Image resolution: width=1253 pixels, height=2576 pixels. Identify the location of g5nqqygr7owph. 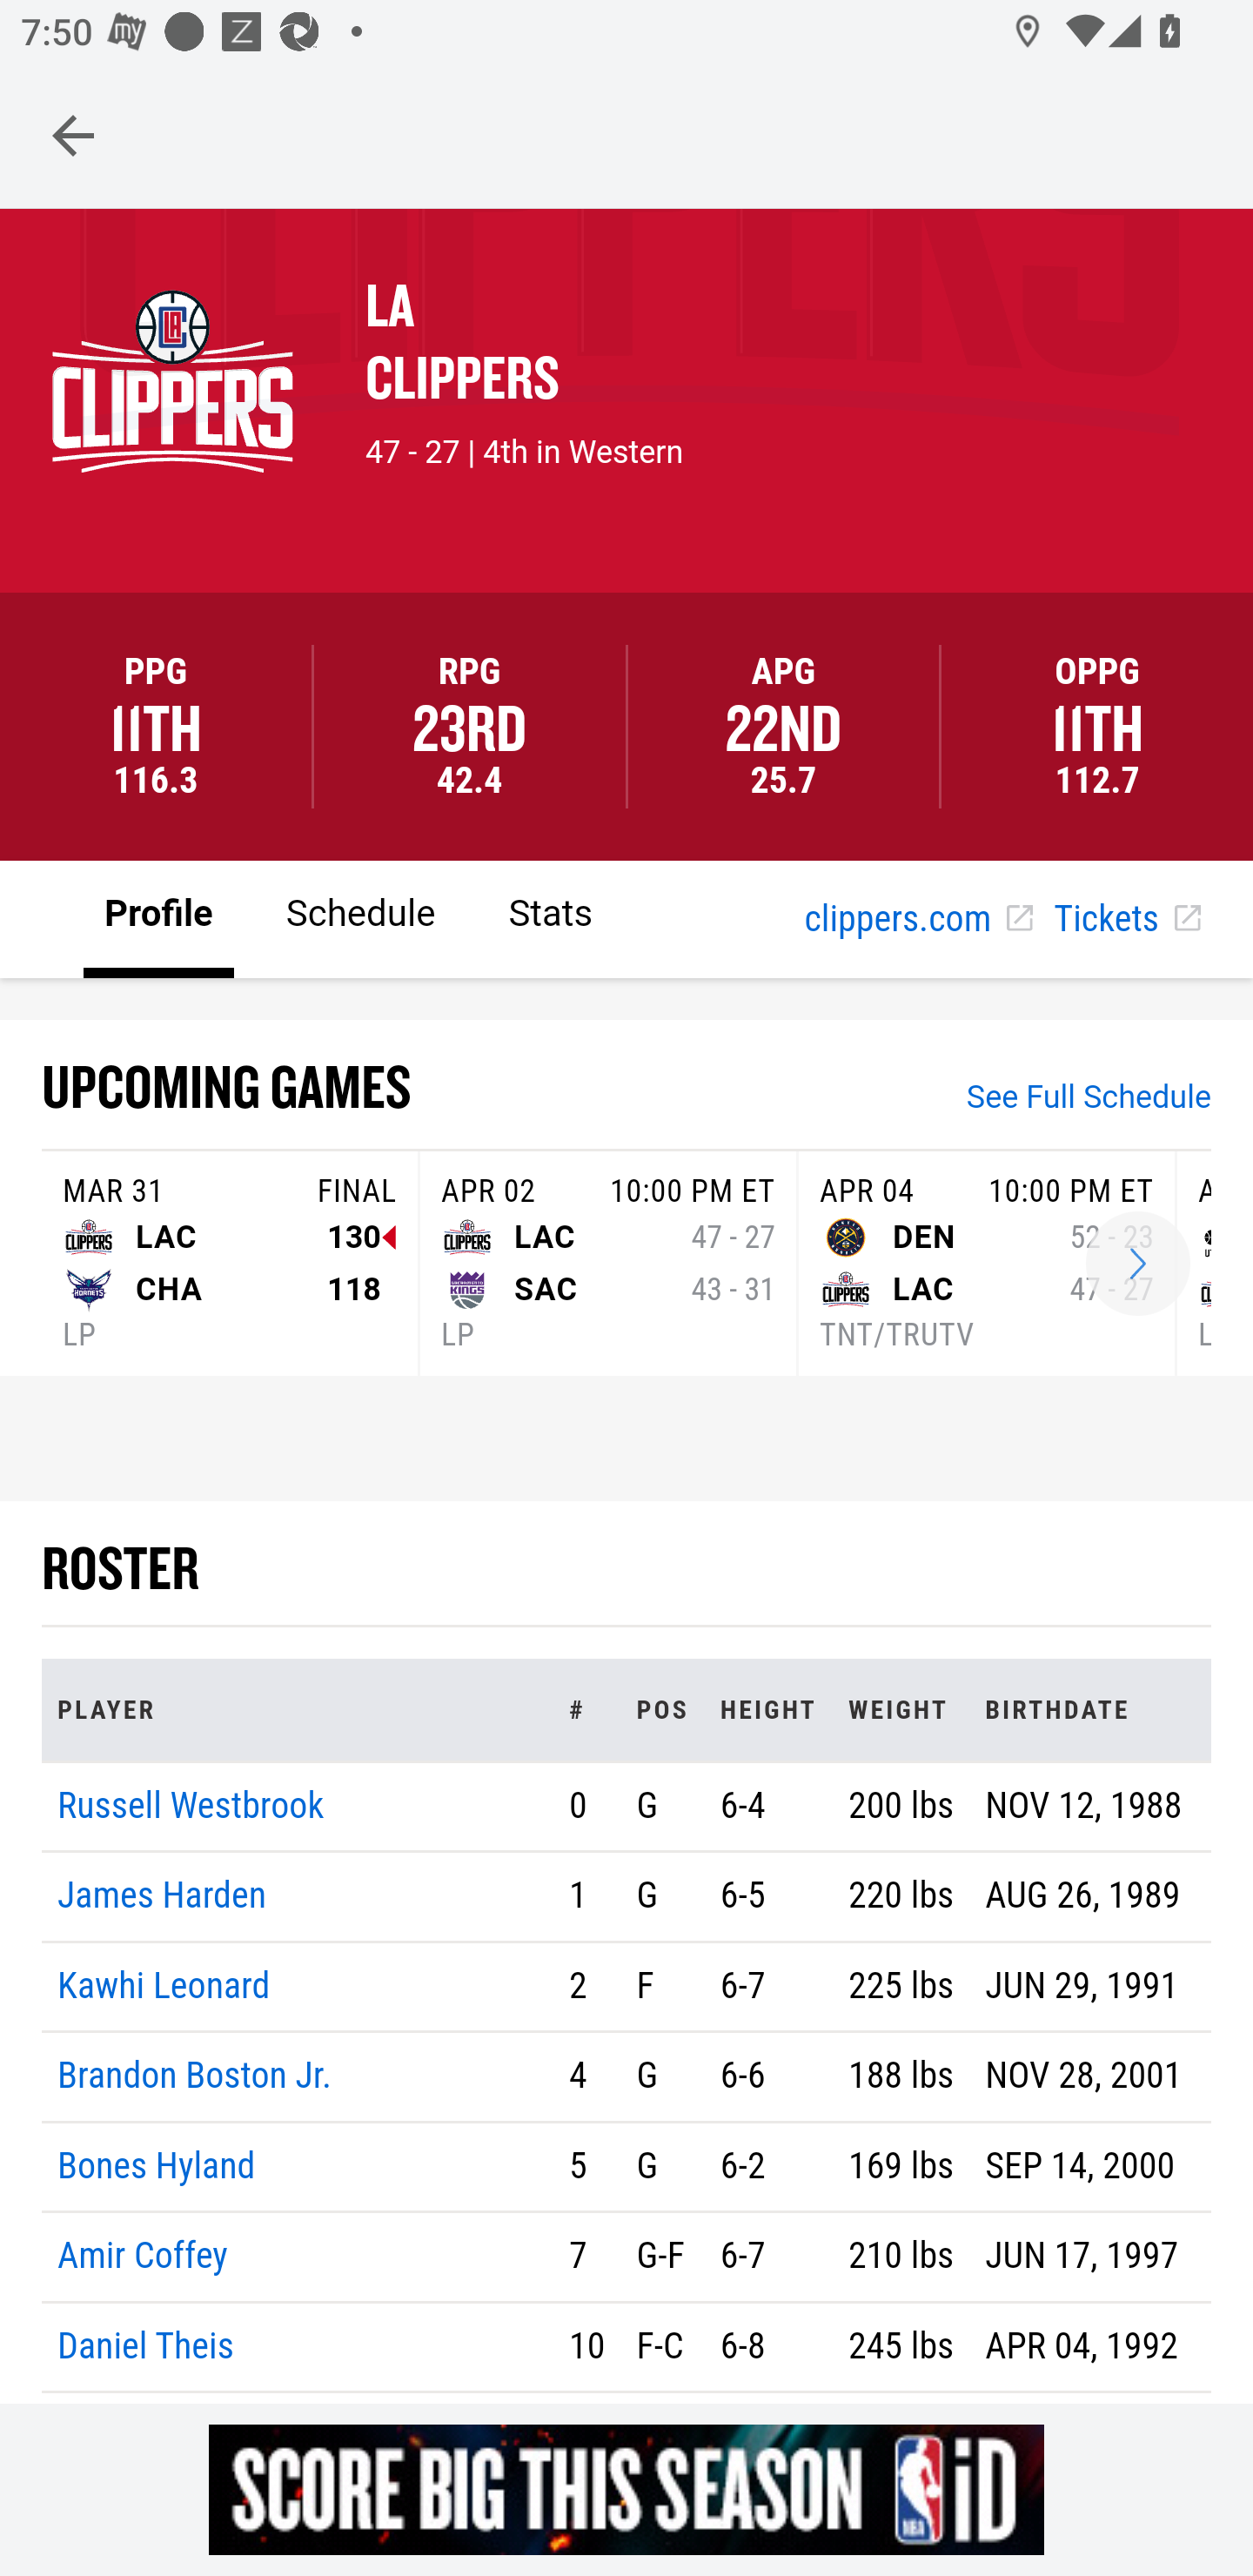
(626, 2489).